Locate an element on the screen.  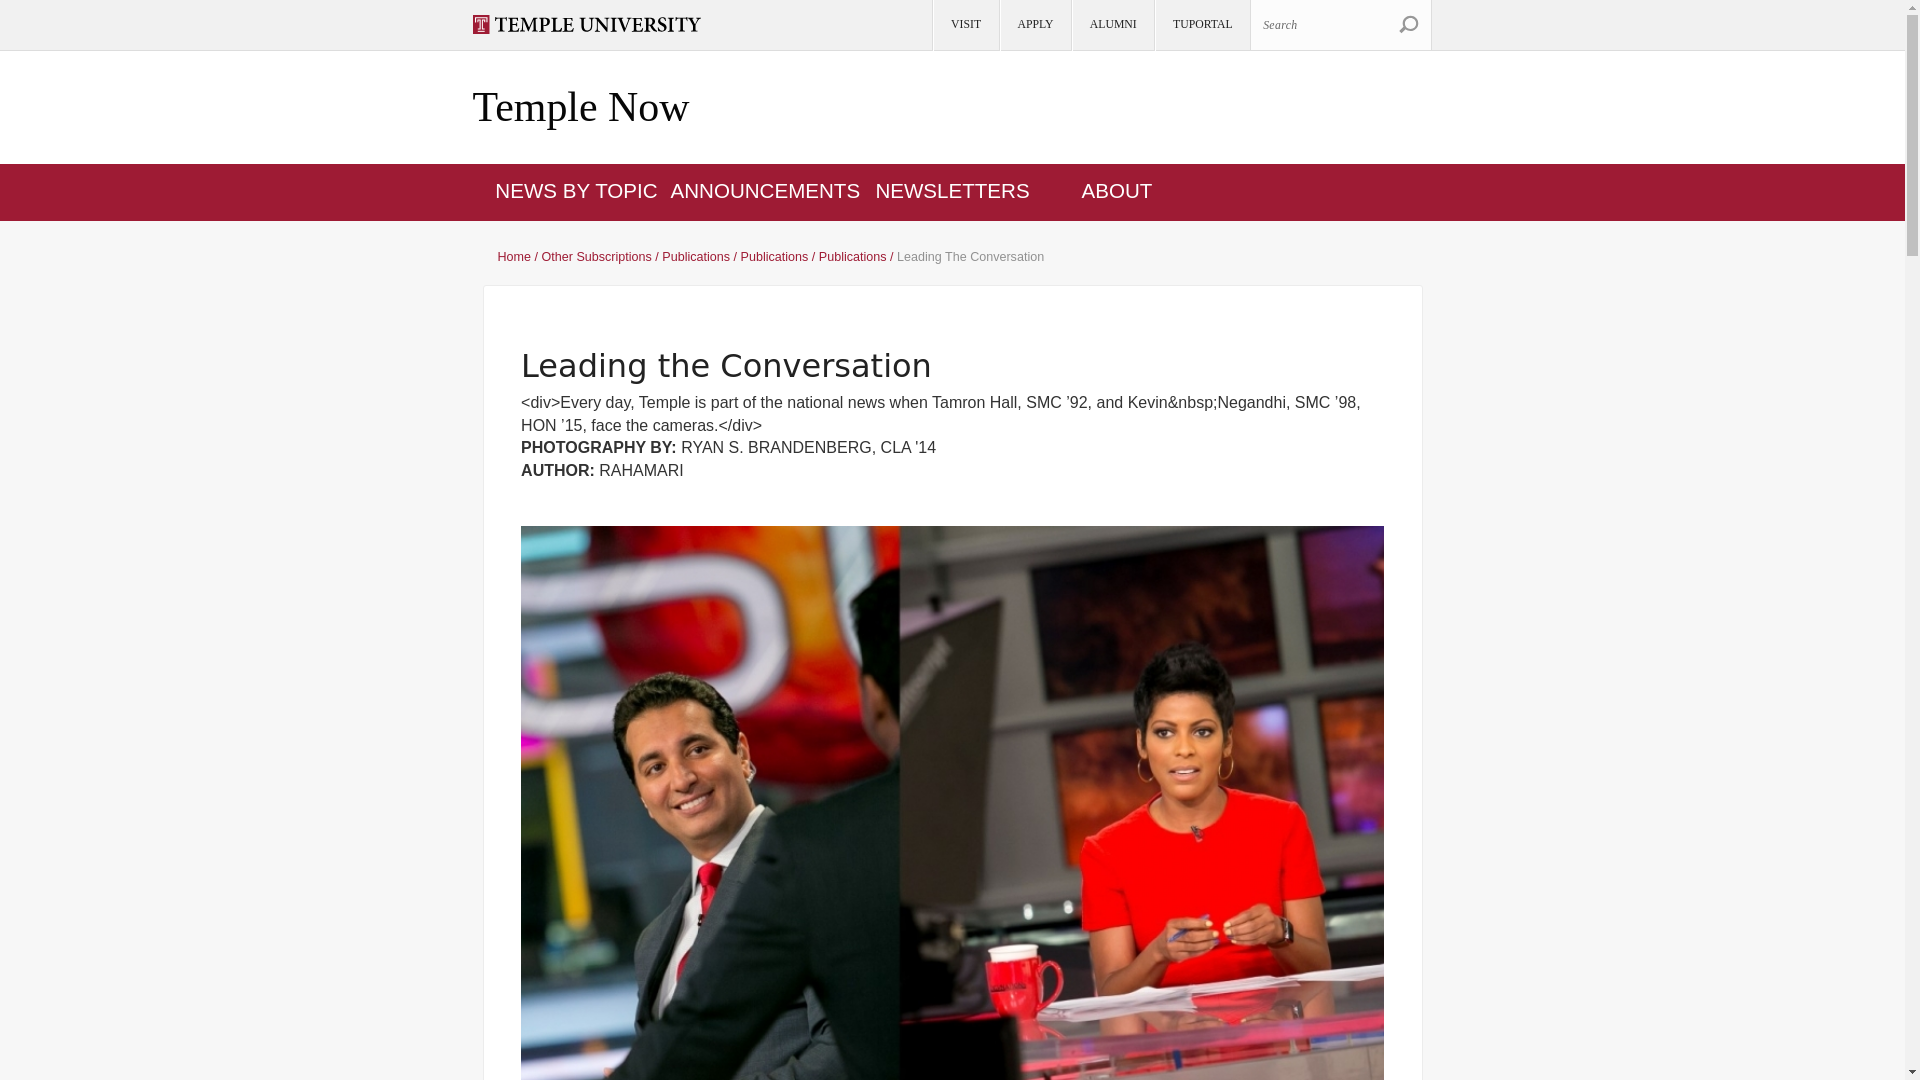
VISIT is located at coordinates (964, 25).